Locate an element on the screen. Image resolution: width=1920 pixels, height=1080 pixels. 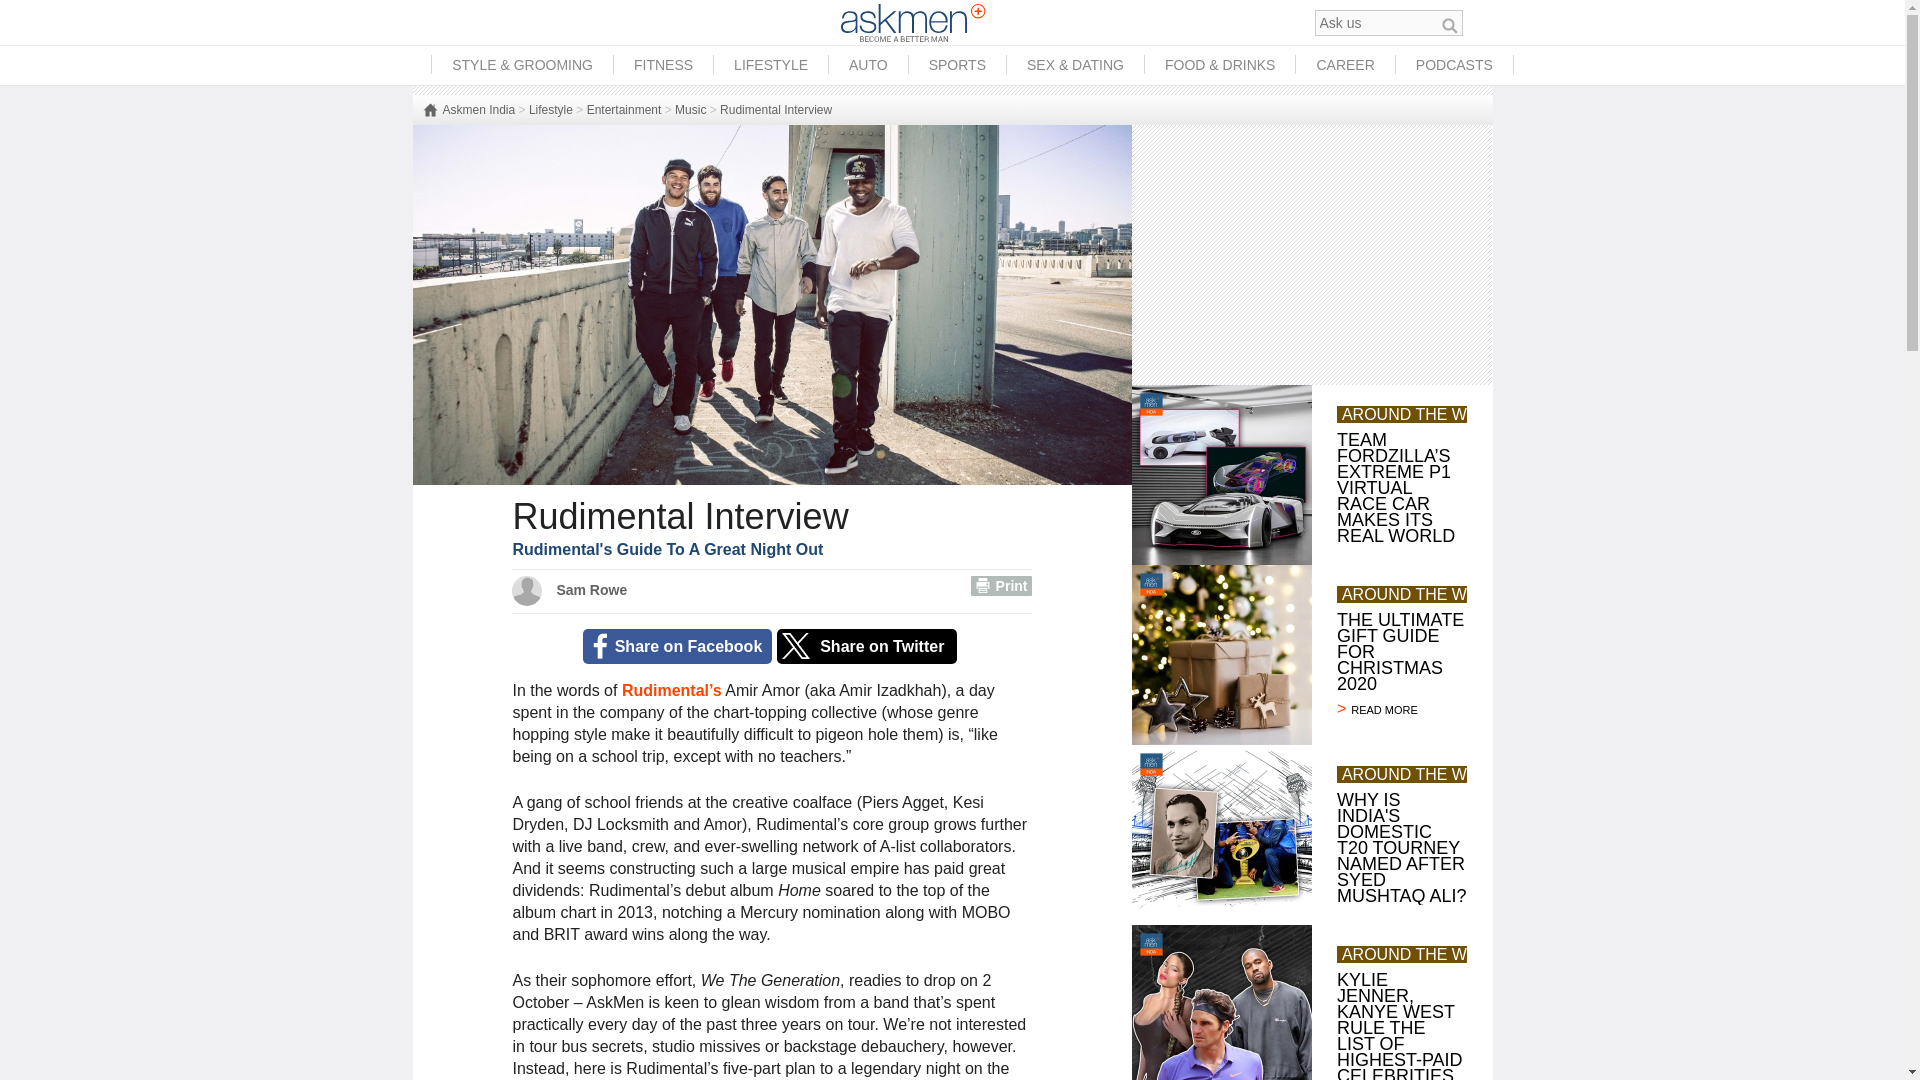
FITNESS is located at coordinates (663, 65).